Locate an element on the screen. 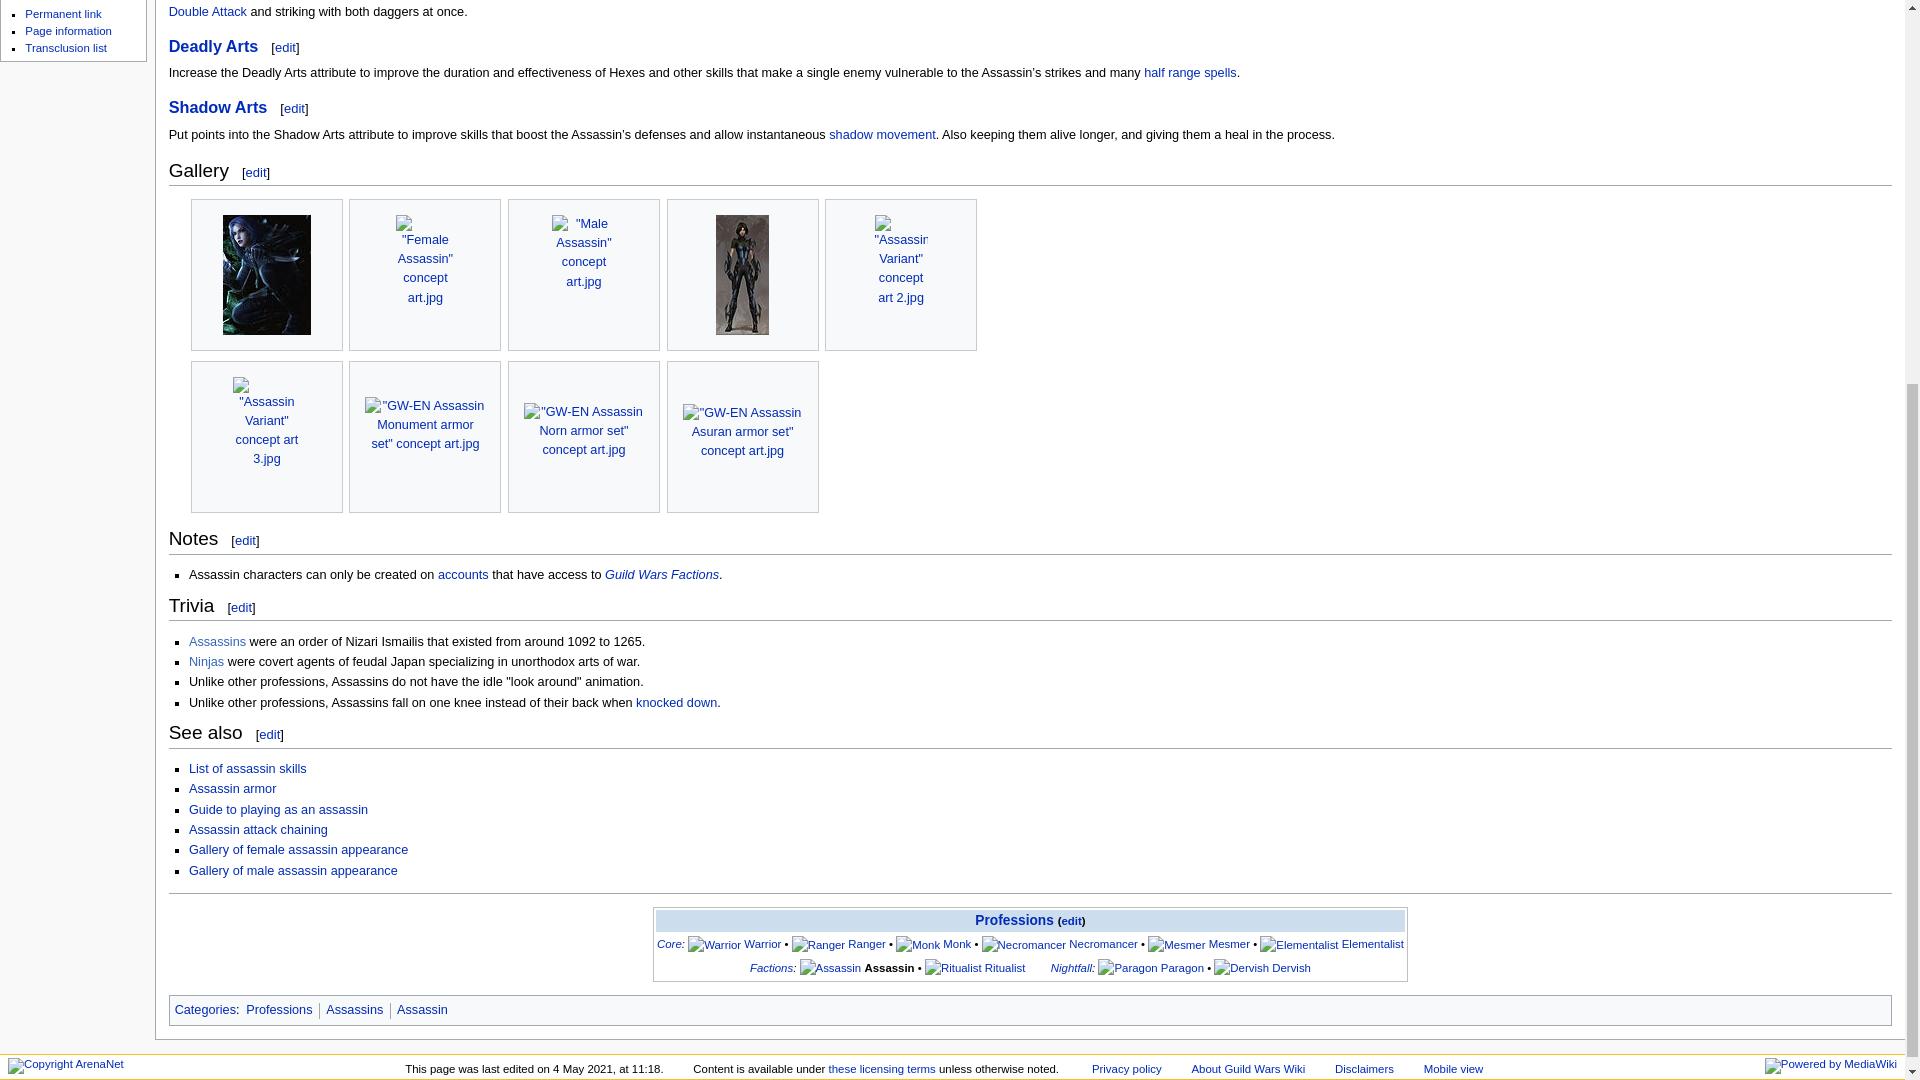 This screenshot has width=1920, height=1080. edit is located at coordinates (256, 172).